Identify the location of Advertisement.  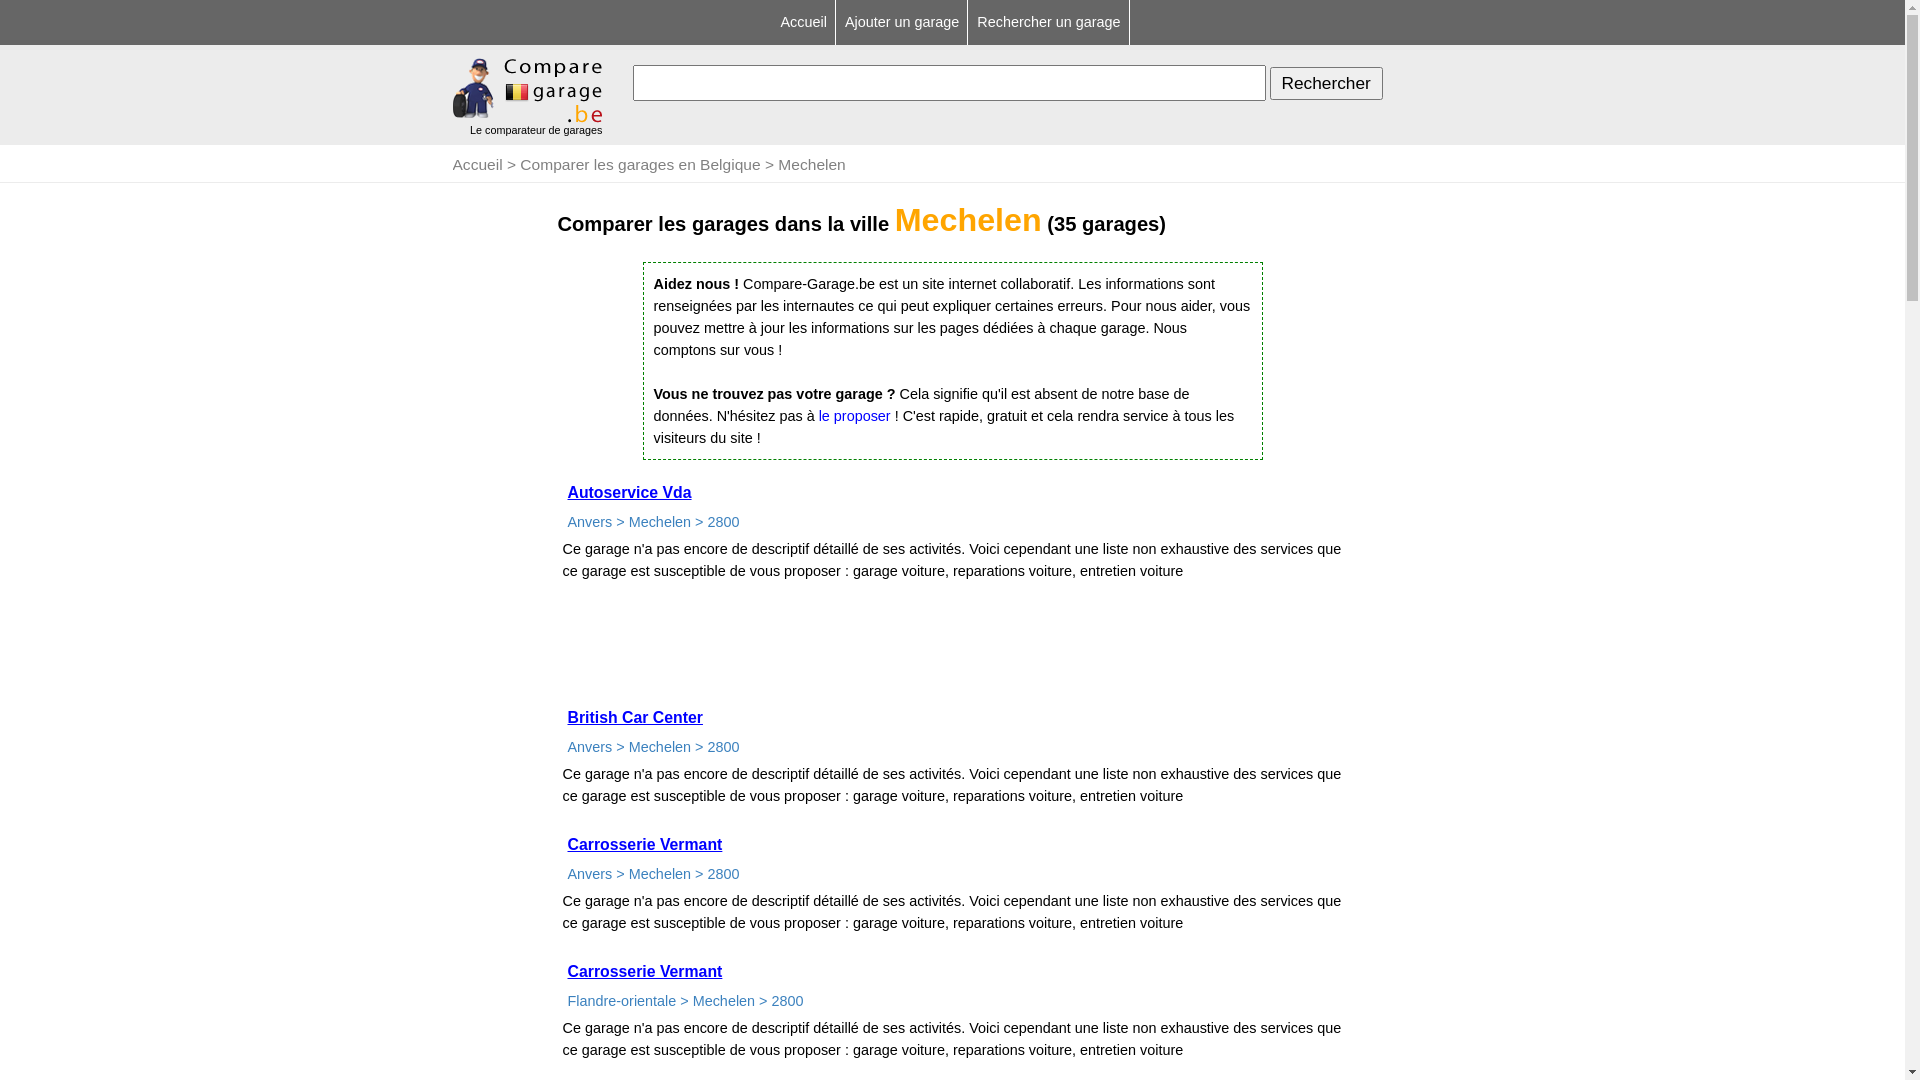
(996, 118).